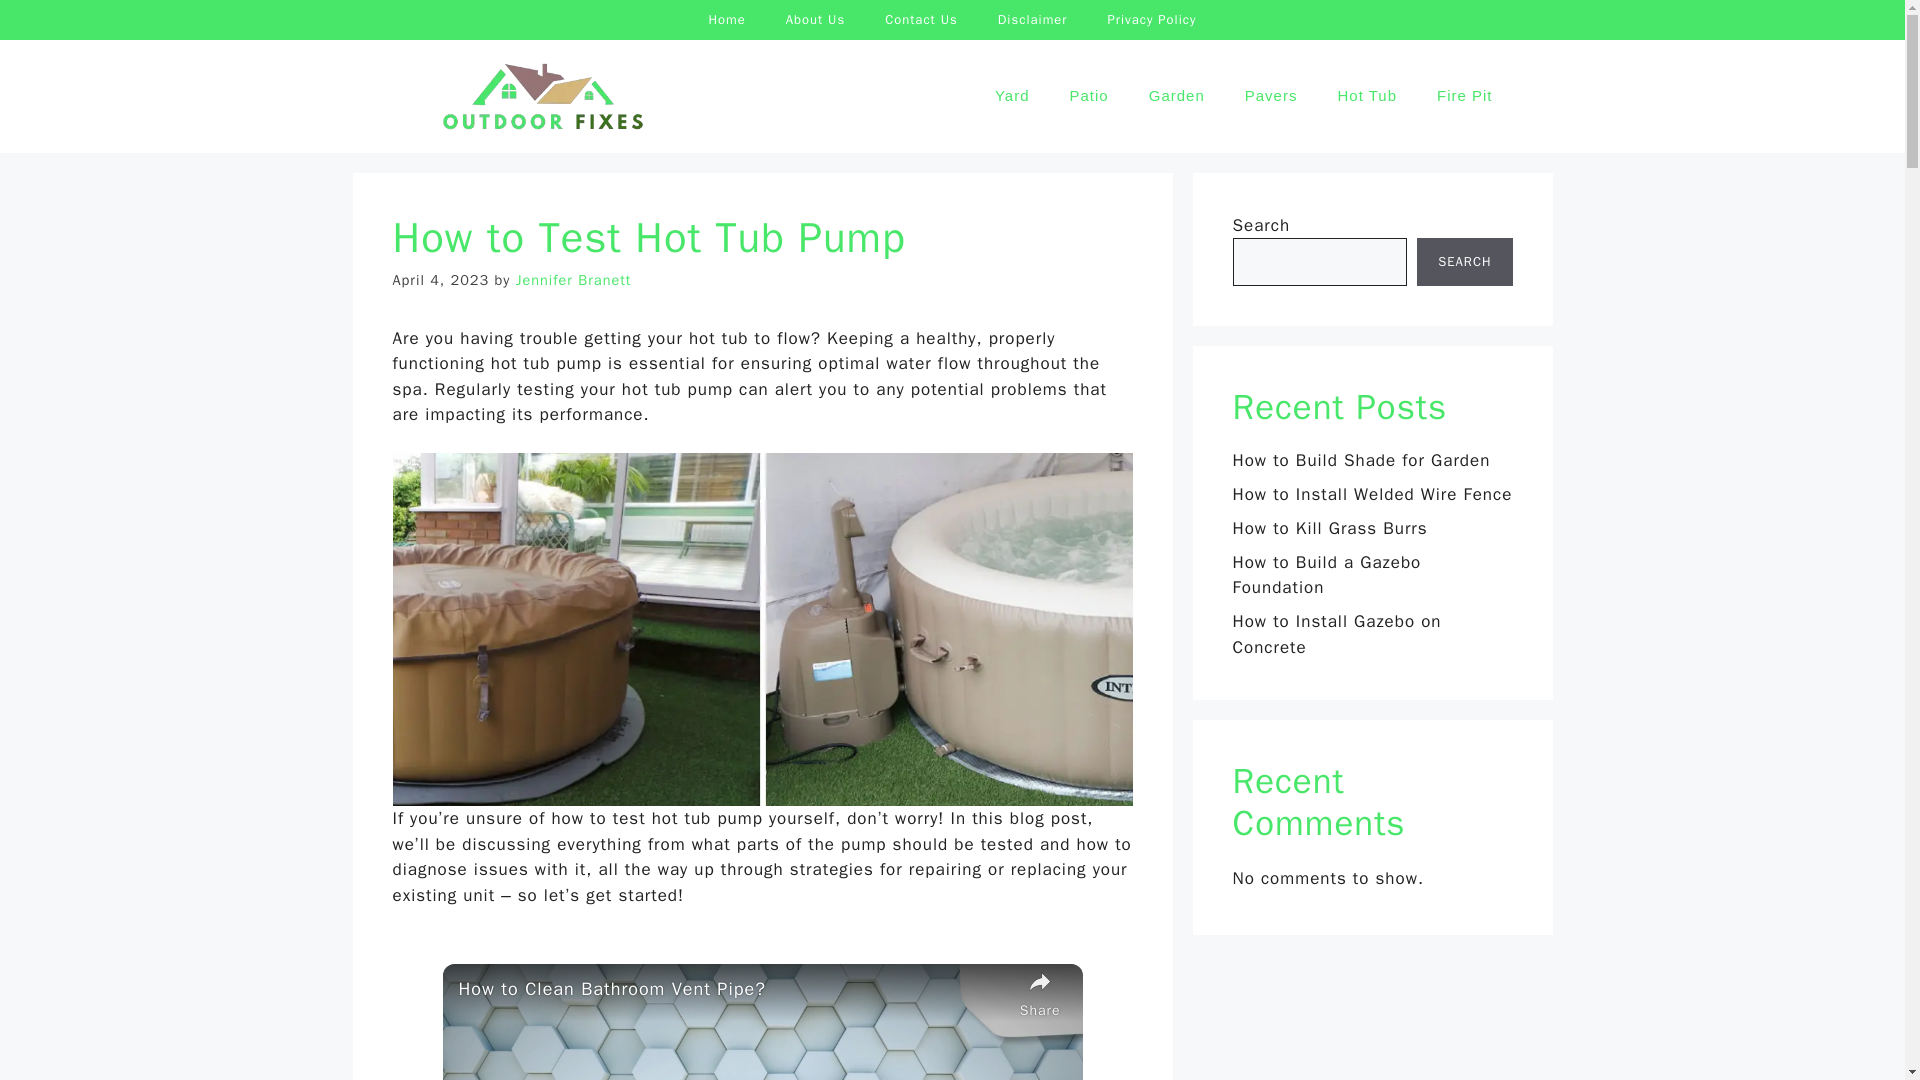 The image size is (1920, 1080). Describe the element at coordinates (726, 20) in the screenshot. I see `Home` at that location.